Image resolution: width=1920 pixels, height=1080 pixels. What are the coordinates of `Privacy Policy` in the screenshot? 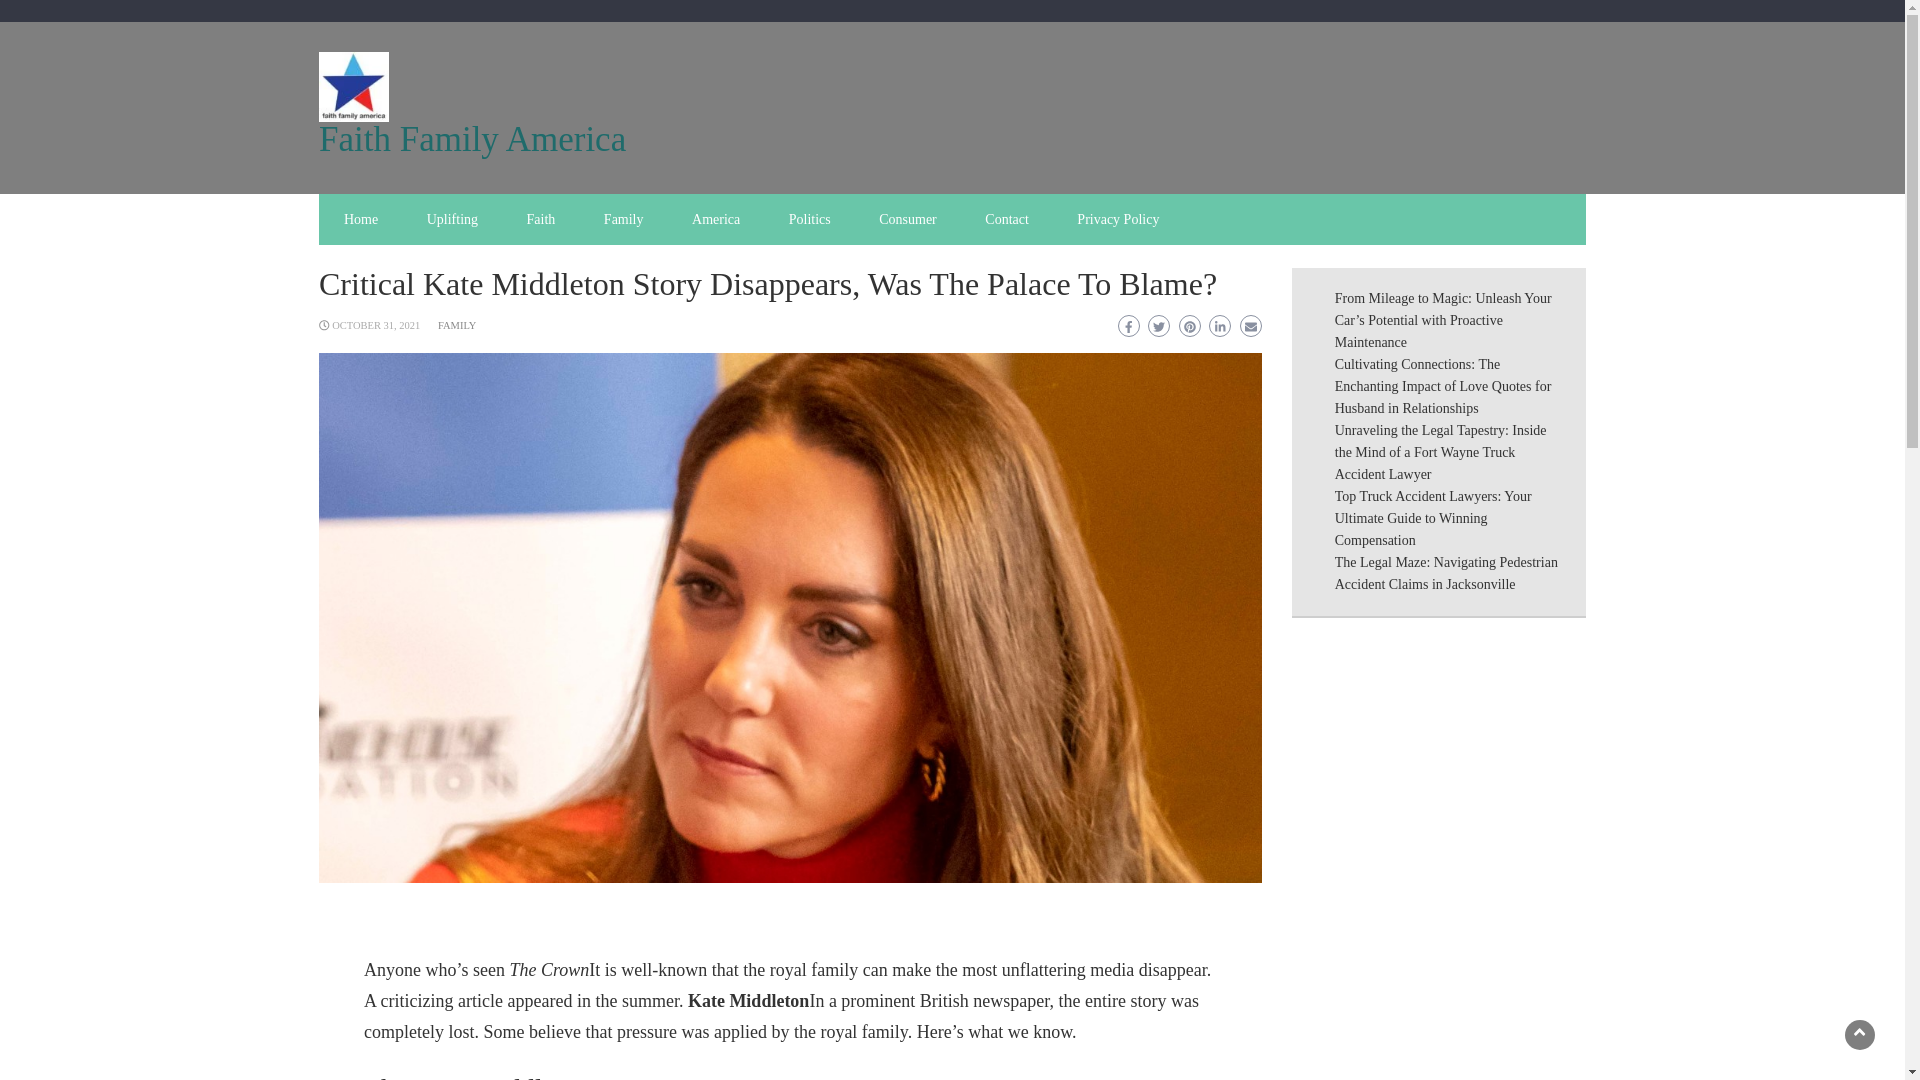 It's located at (1118, 220).